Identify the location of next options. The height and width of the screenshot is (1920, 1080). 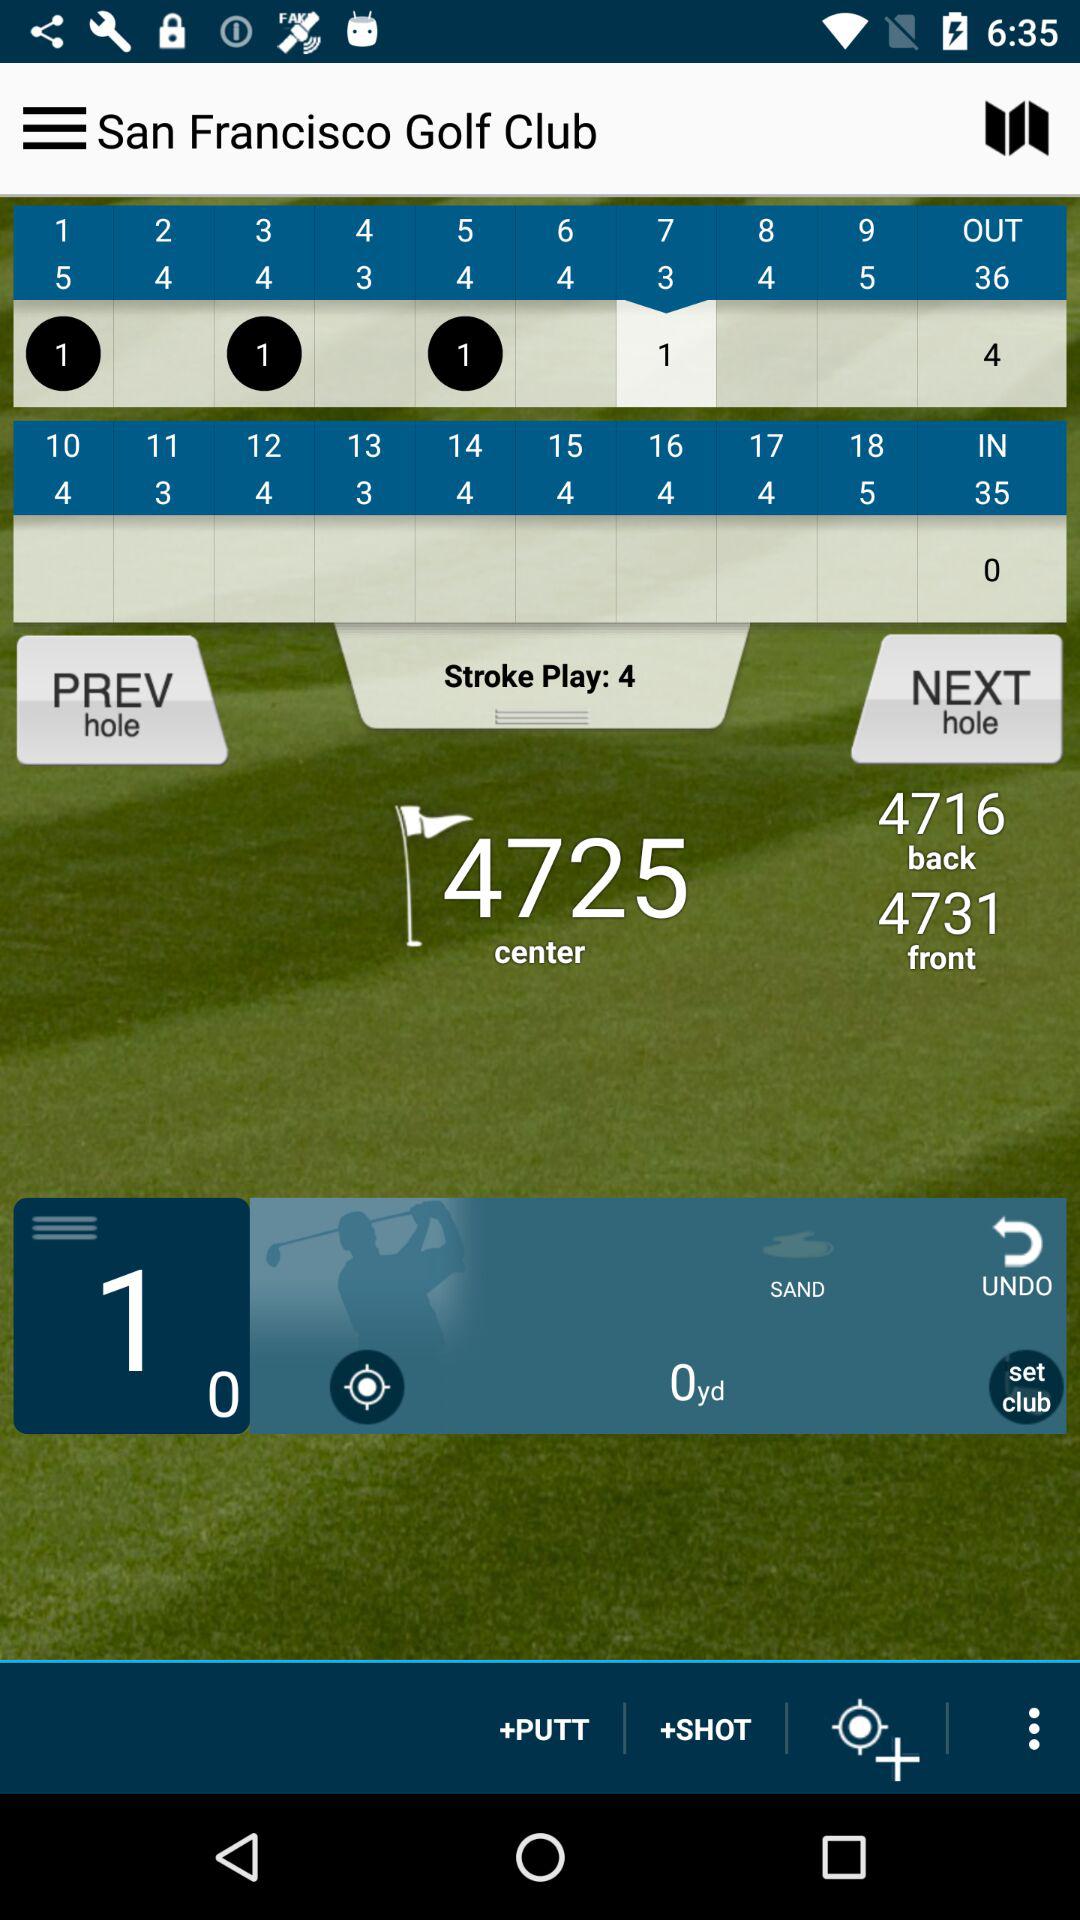
(940, 697).